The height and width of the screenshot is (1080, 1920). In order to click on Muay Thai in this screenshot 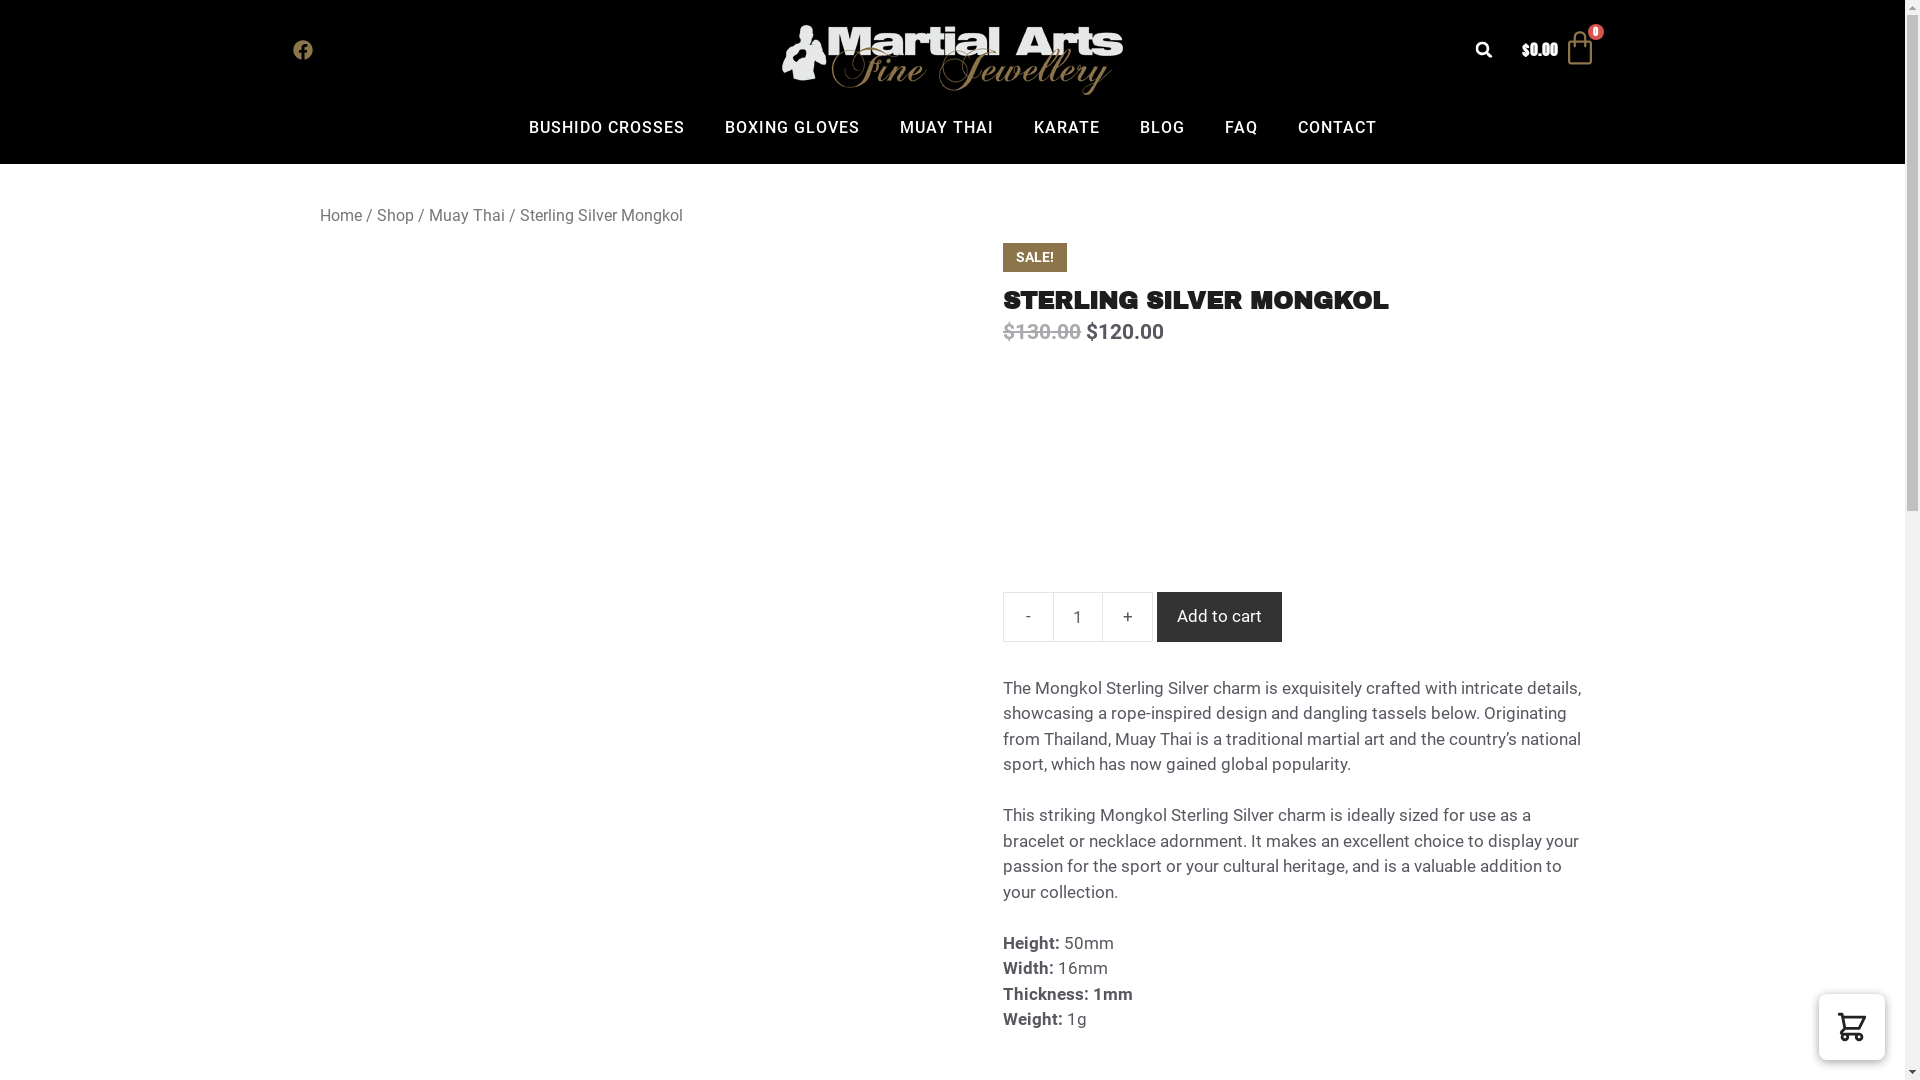, I will do `click(466, 216)`.